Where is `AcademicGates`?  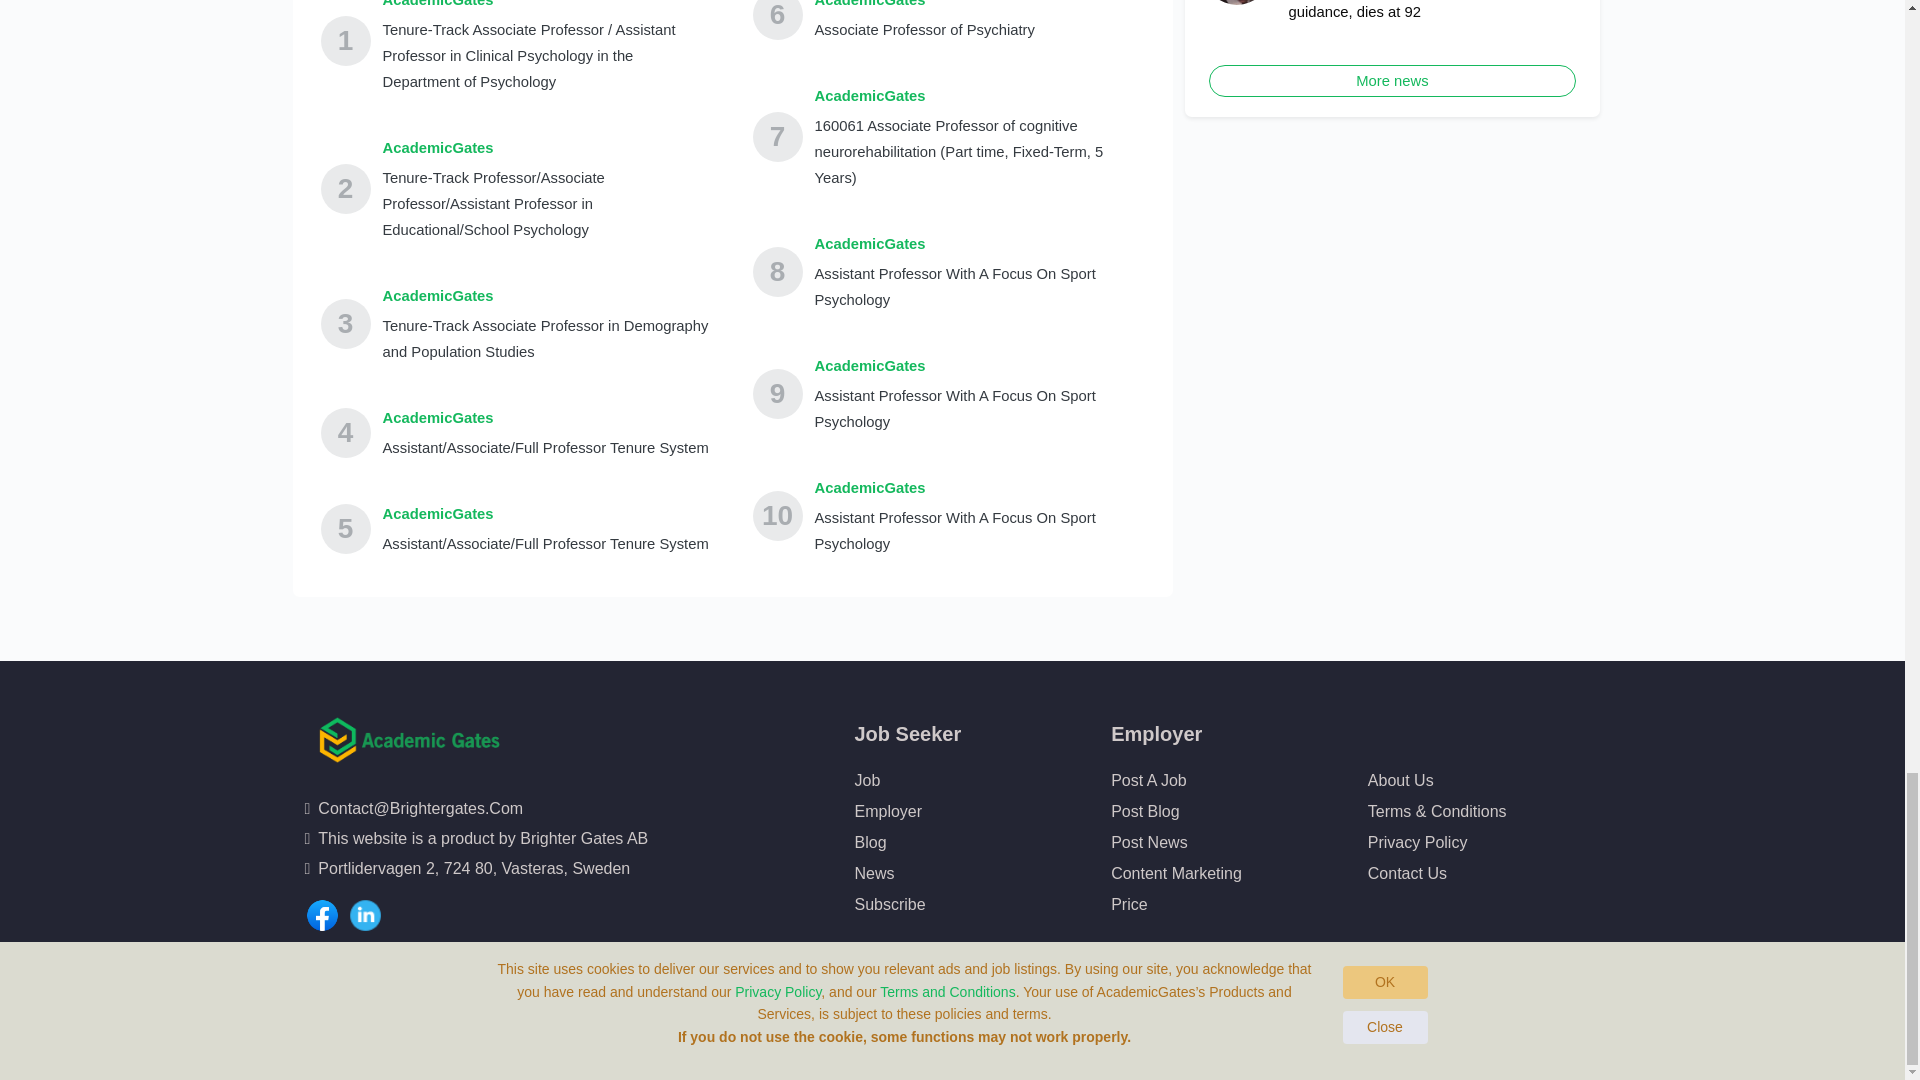
AcademicGates is located at coordinates (979, 244).